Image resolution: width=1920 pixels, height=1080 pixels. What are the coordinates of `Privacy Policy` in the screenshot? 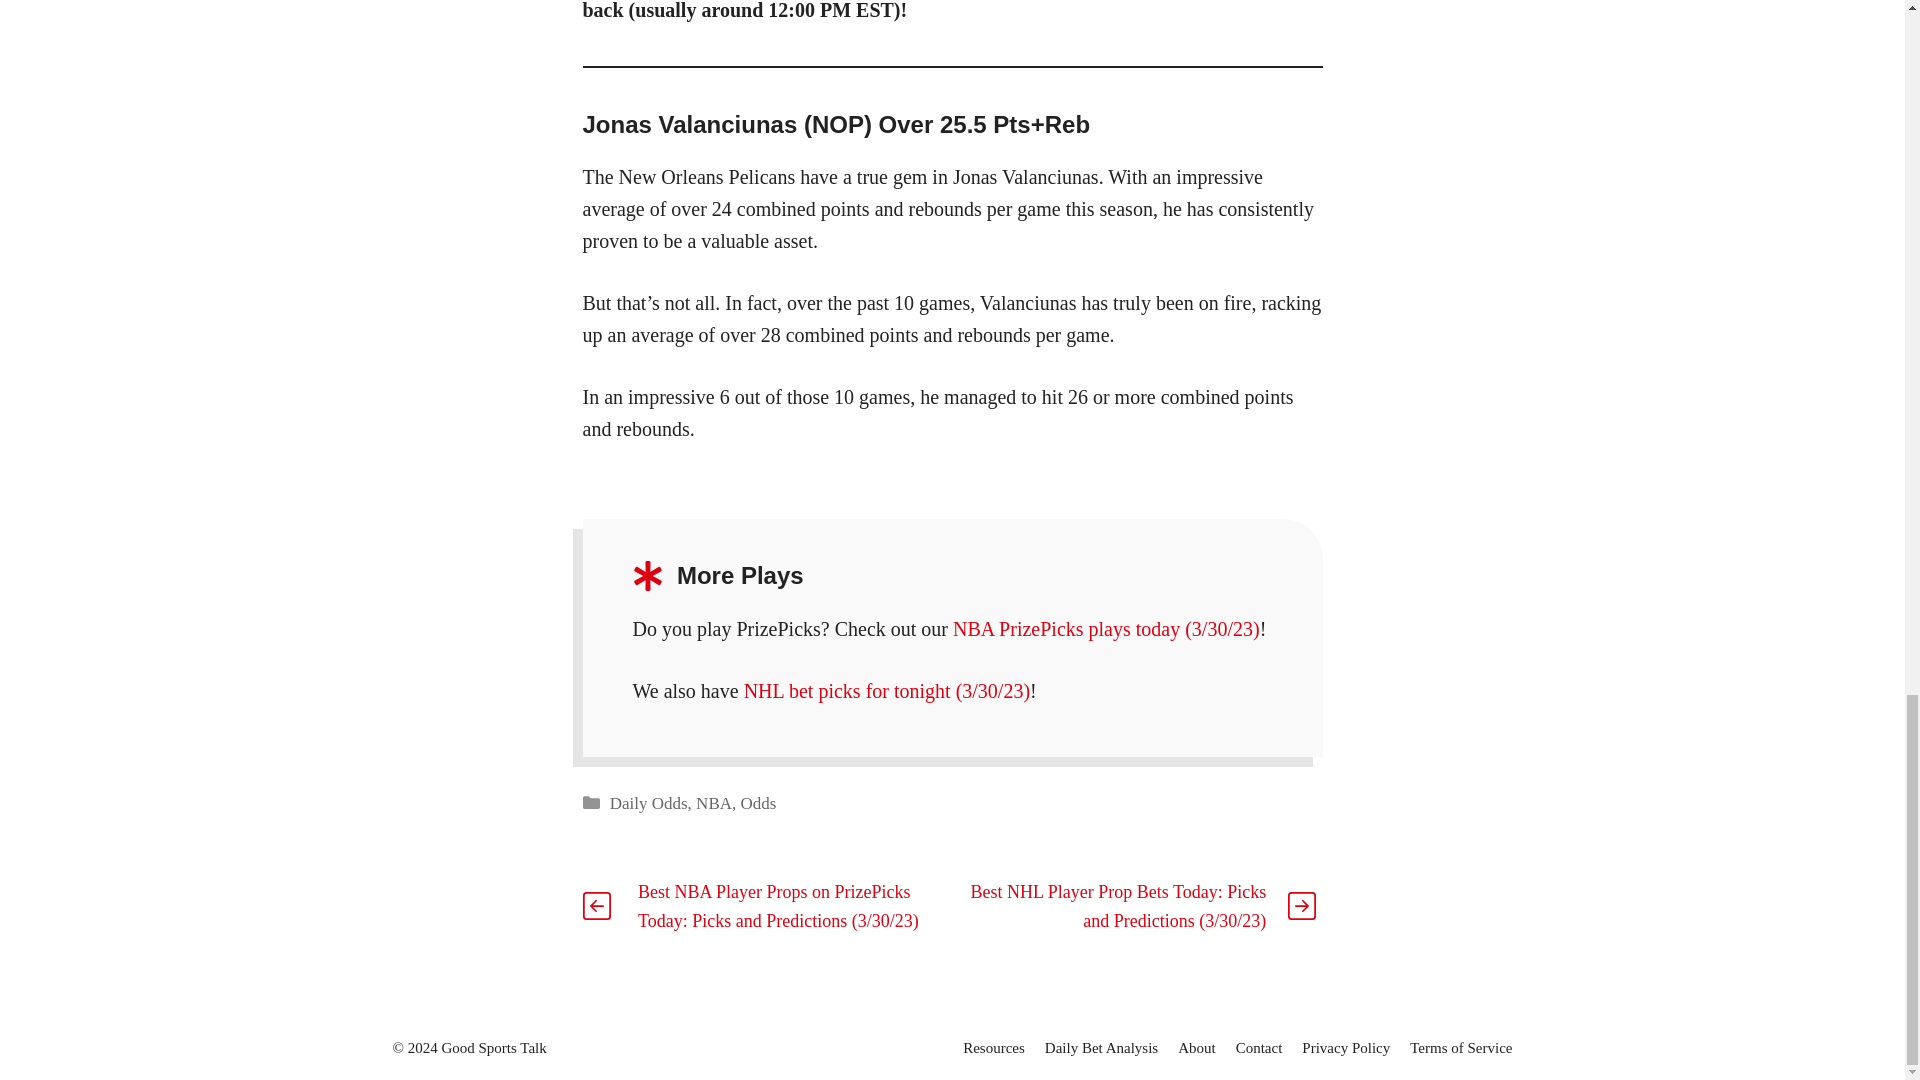 It's located at (1346, 1048).